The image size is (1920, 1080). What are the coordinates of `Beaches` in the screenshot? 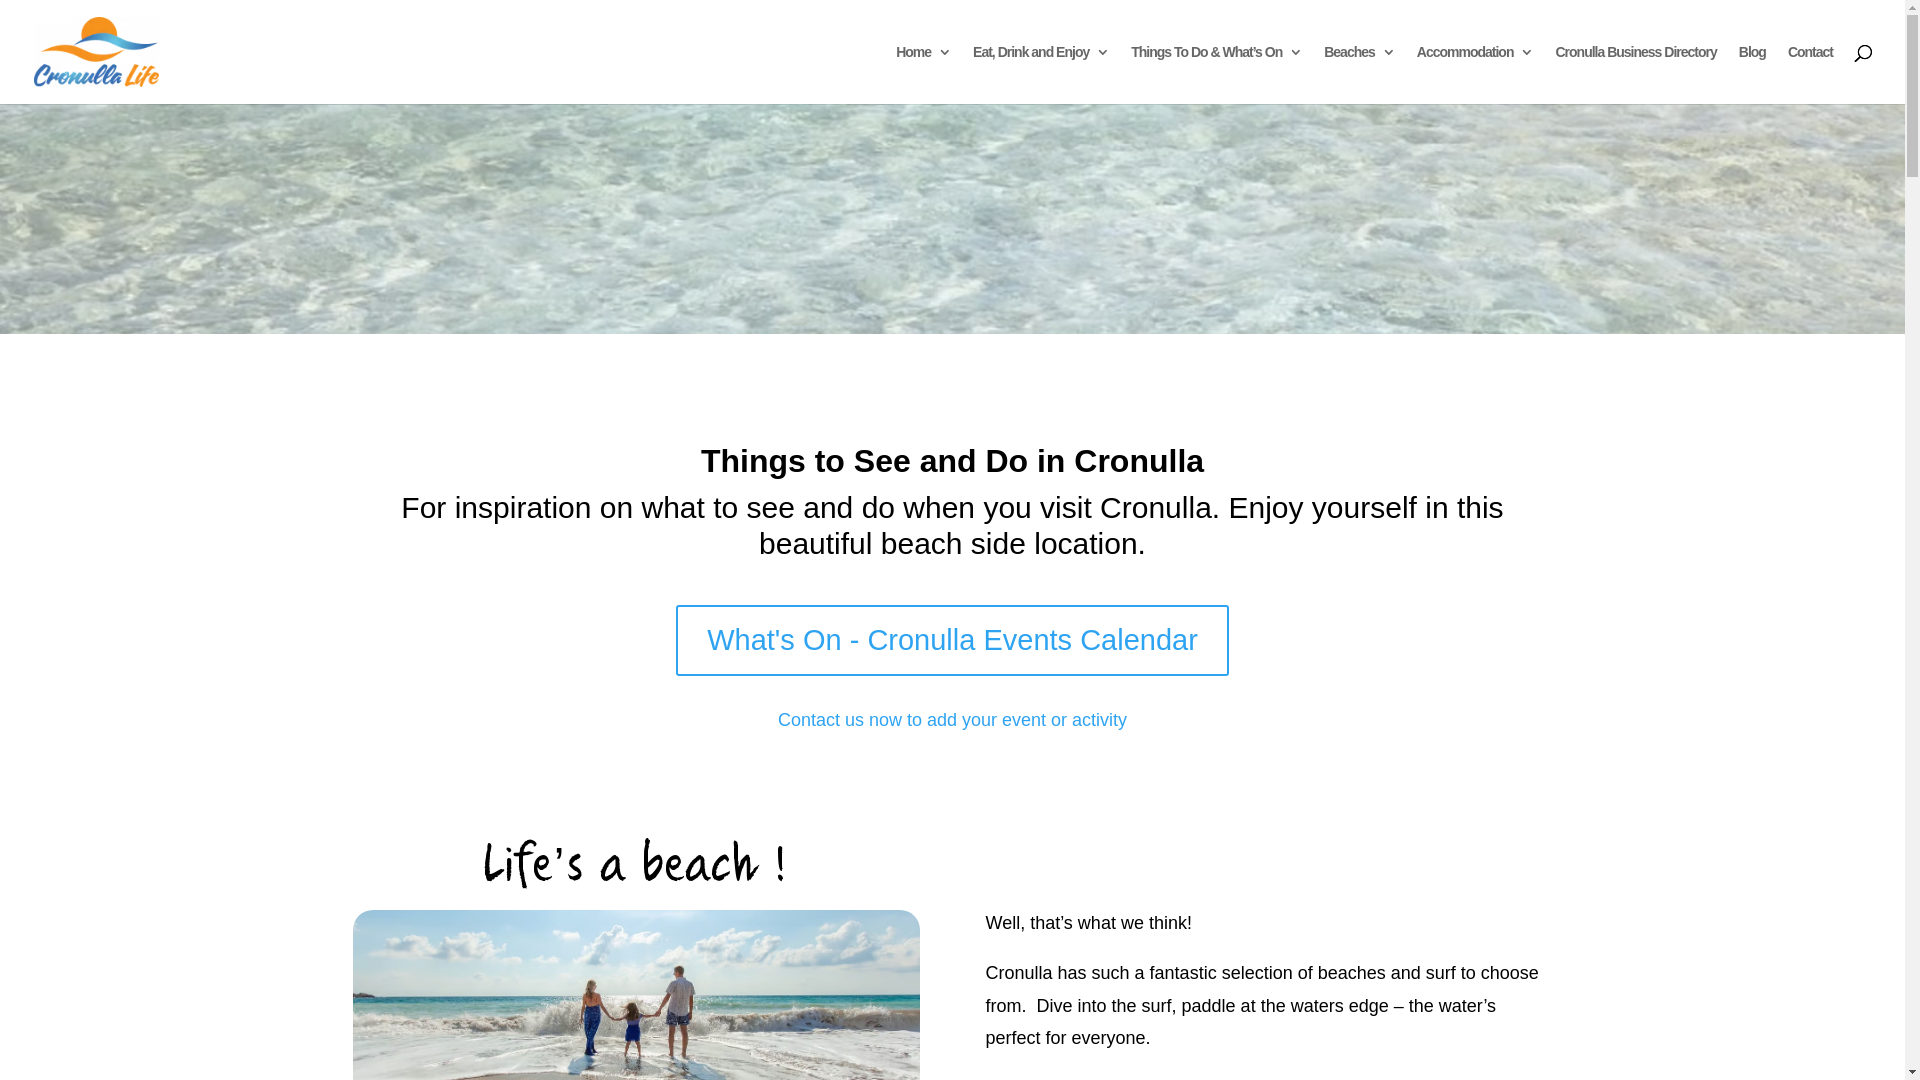 It's located at (1360, 74).